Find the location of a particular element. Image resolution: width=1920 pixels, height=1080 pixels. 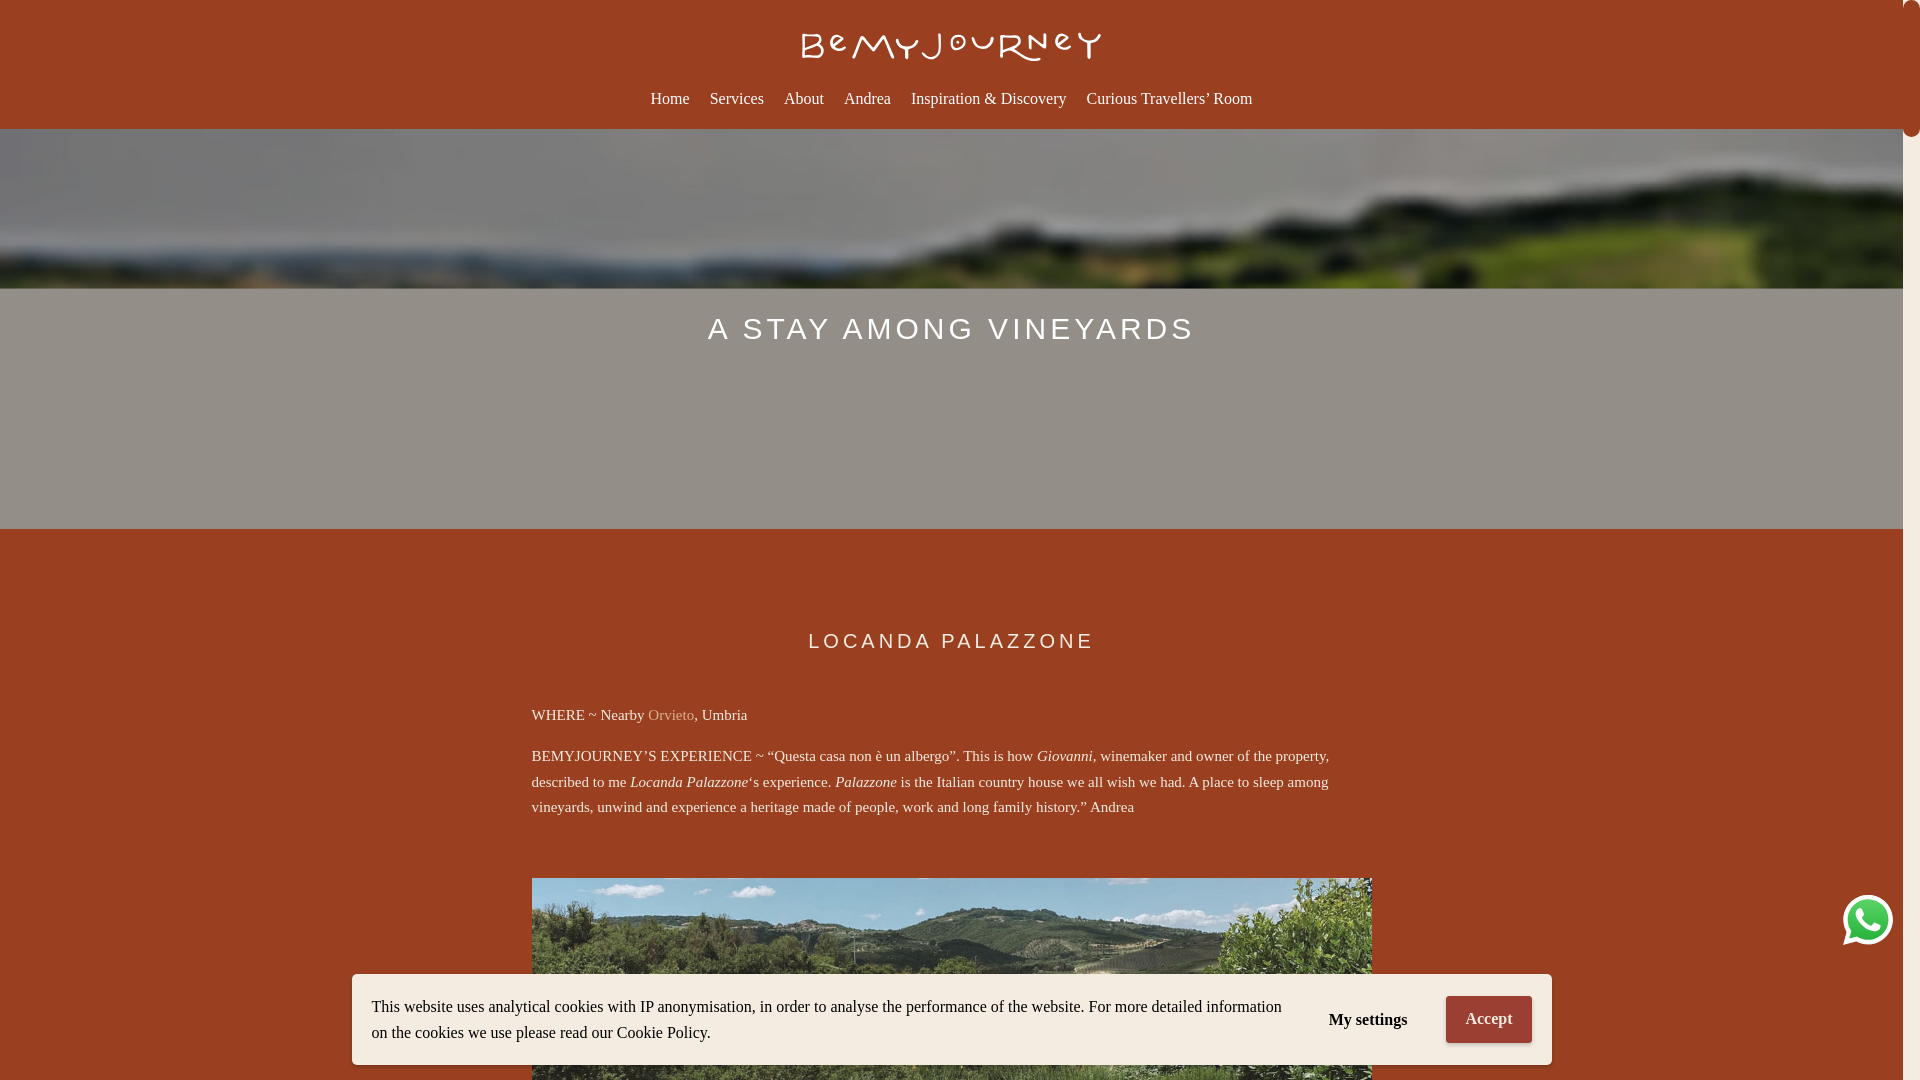

Home is located at coordinates (670, 98).